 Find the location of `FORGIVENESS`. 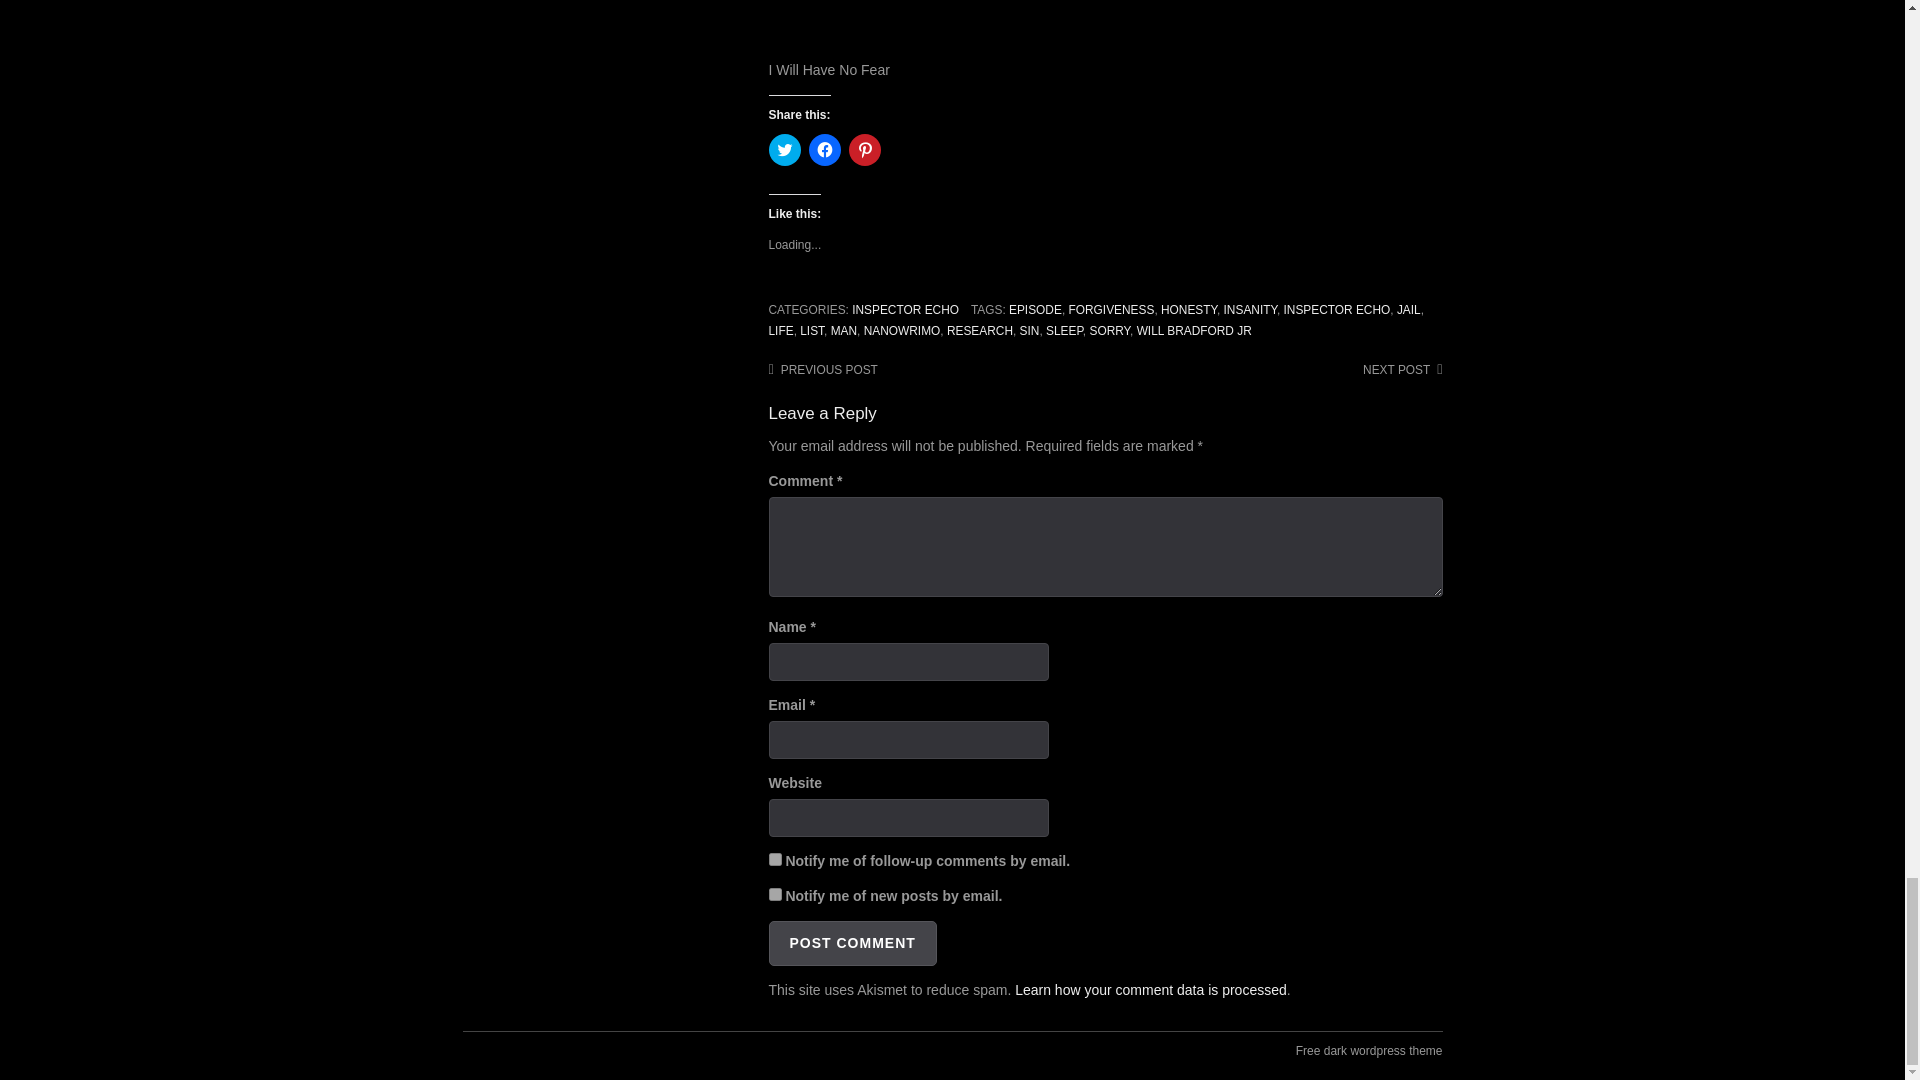

FORGIVENESS is located at coordinates (1110, 310).